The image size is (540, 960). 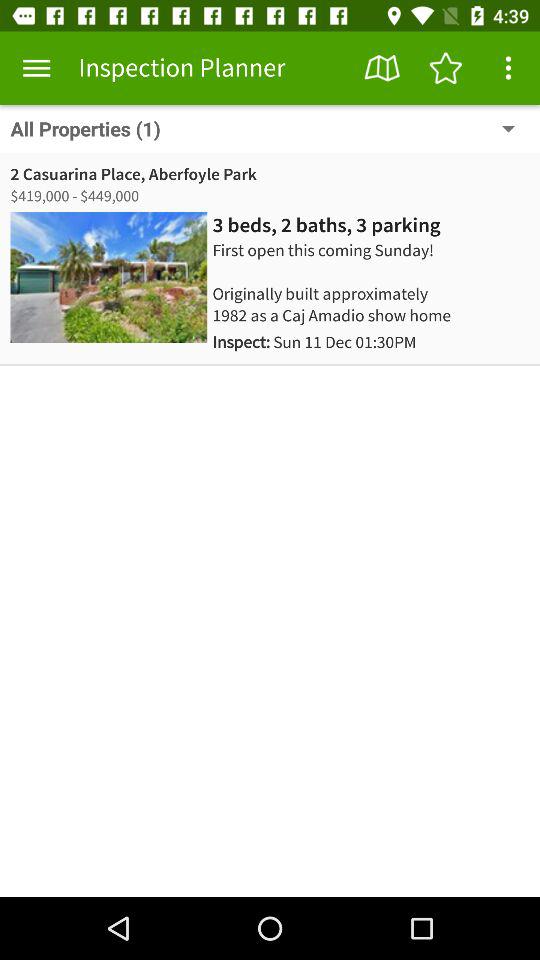 What do you see at coordinates (344, 282) in the screenshot?
I see `select first open this icon` at bounding box center [344, 282].